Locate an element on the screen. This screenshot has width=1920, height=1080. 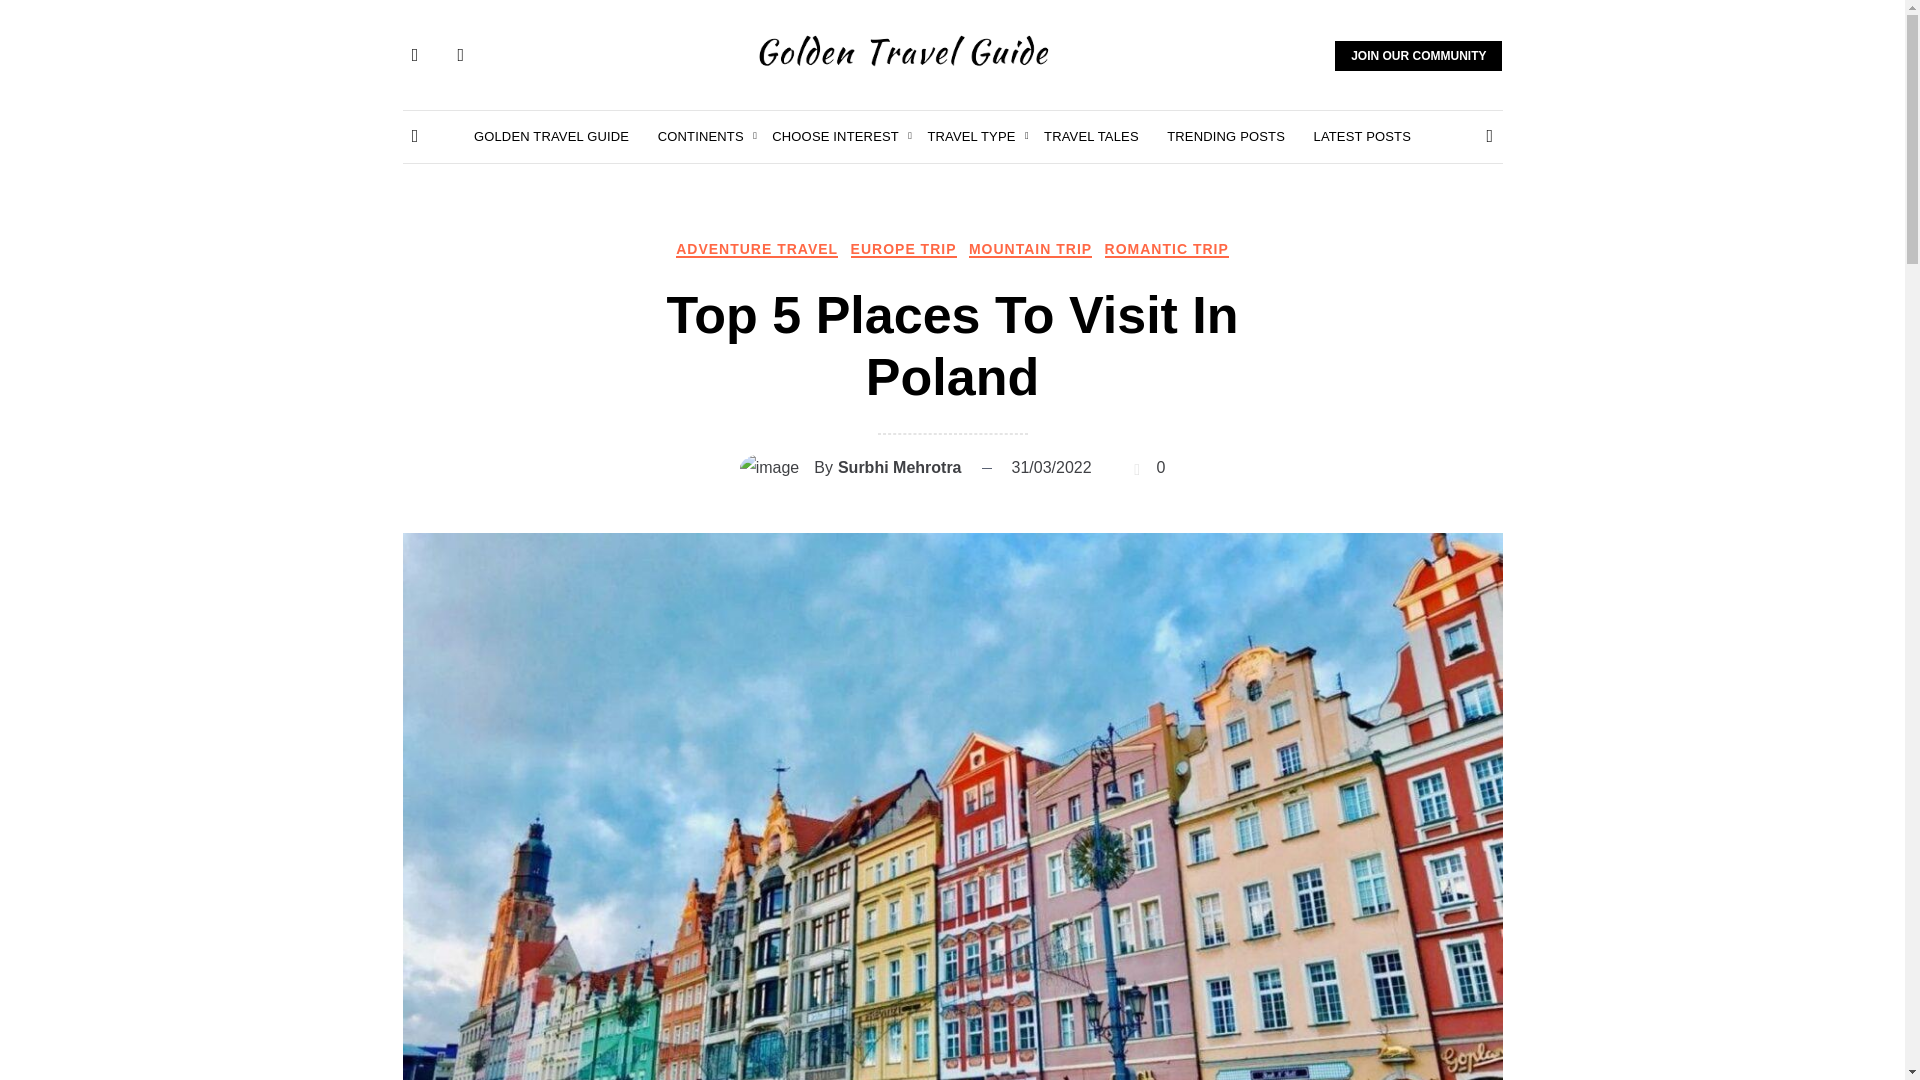
JOIN OUR COMMUNITY is located at coordinates (1418, 56).